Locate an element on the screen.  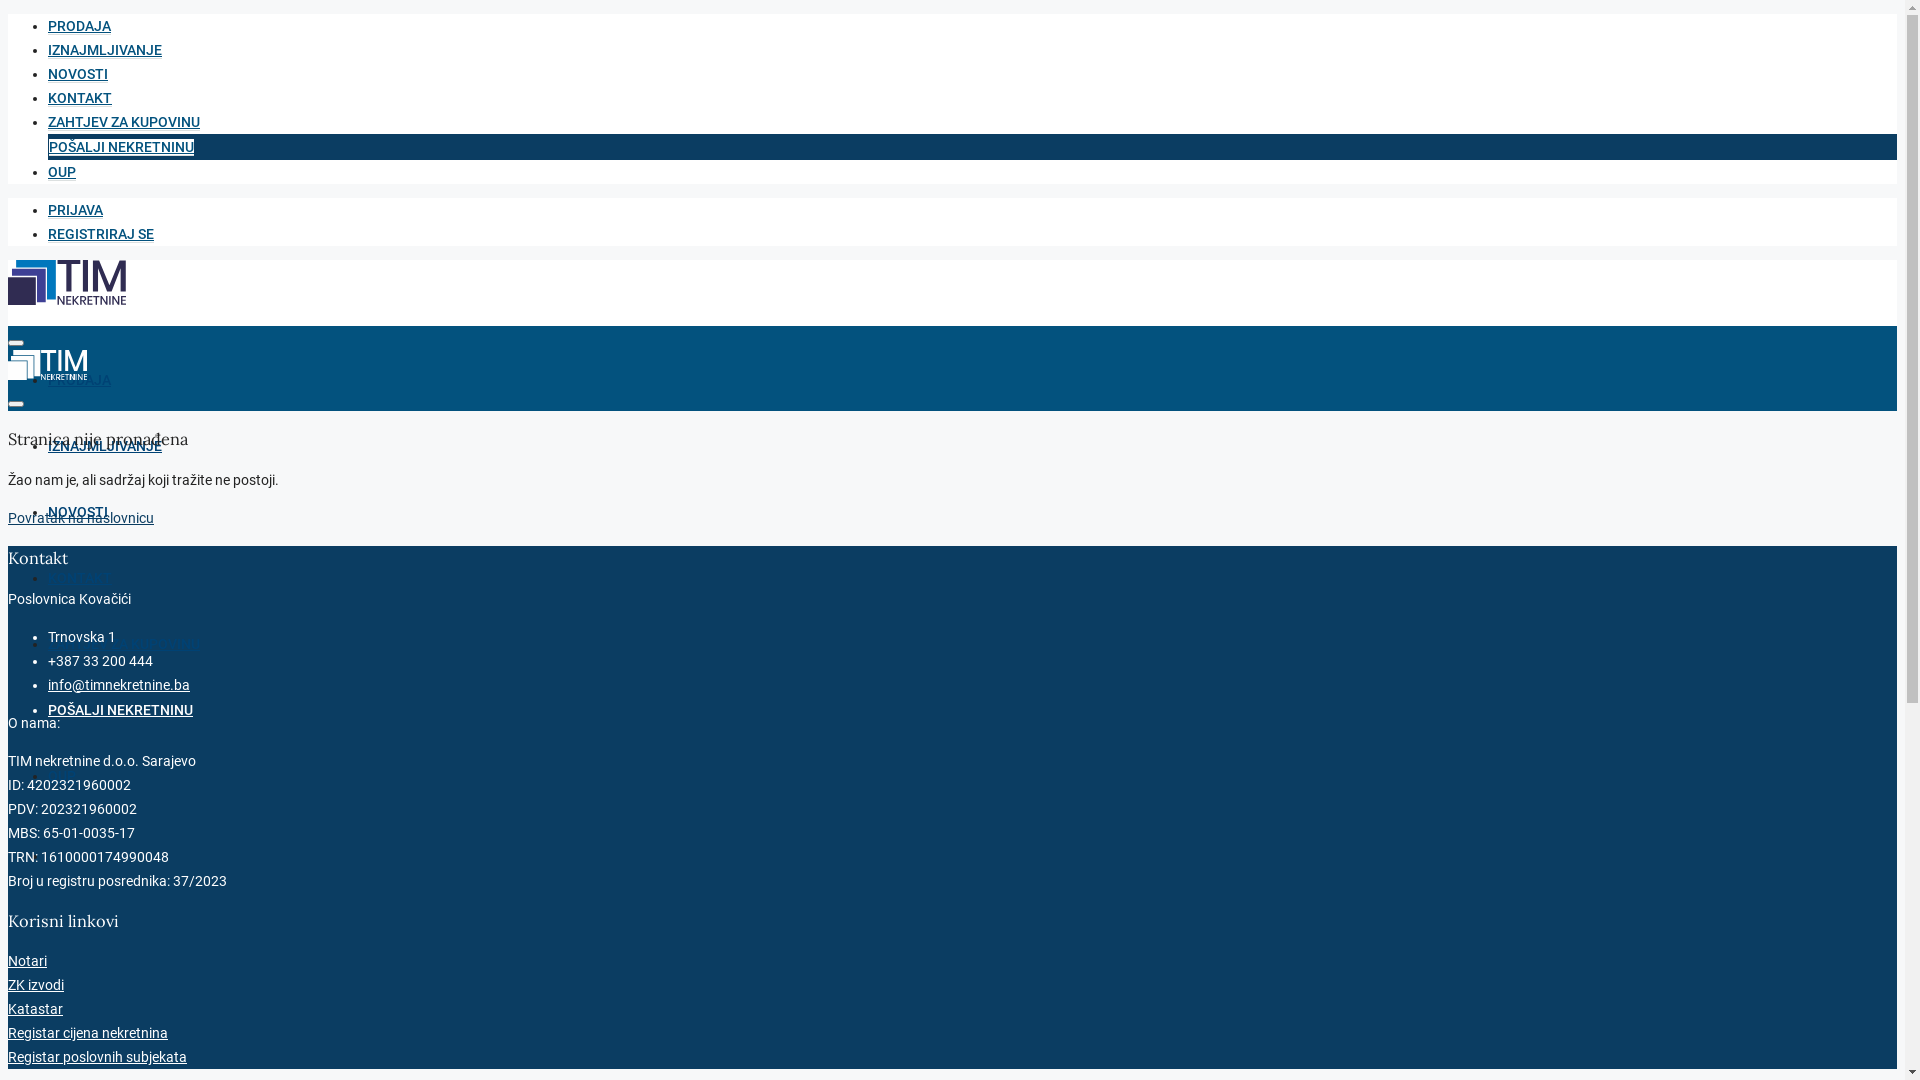
Registar poslovnih subjekata is located at coordinates (98, 1057).